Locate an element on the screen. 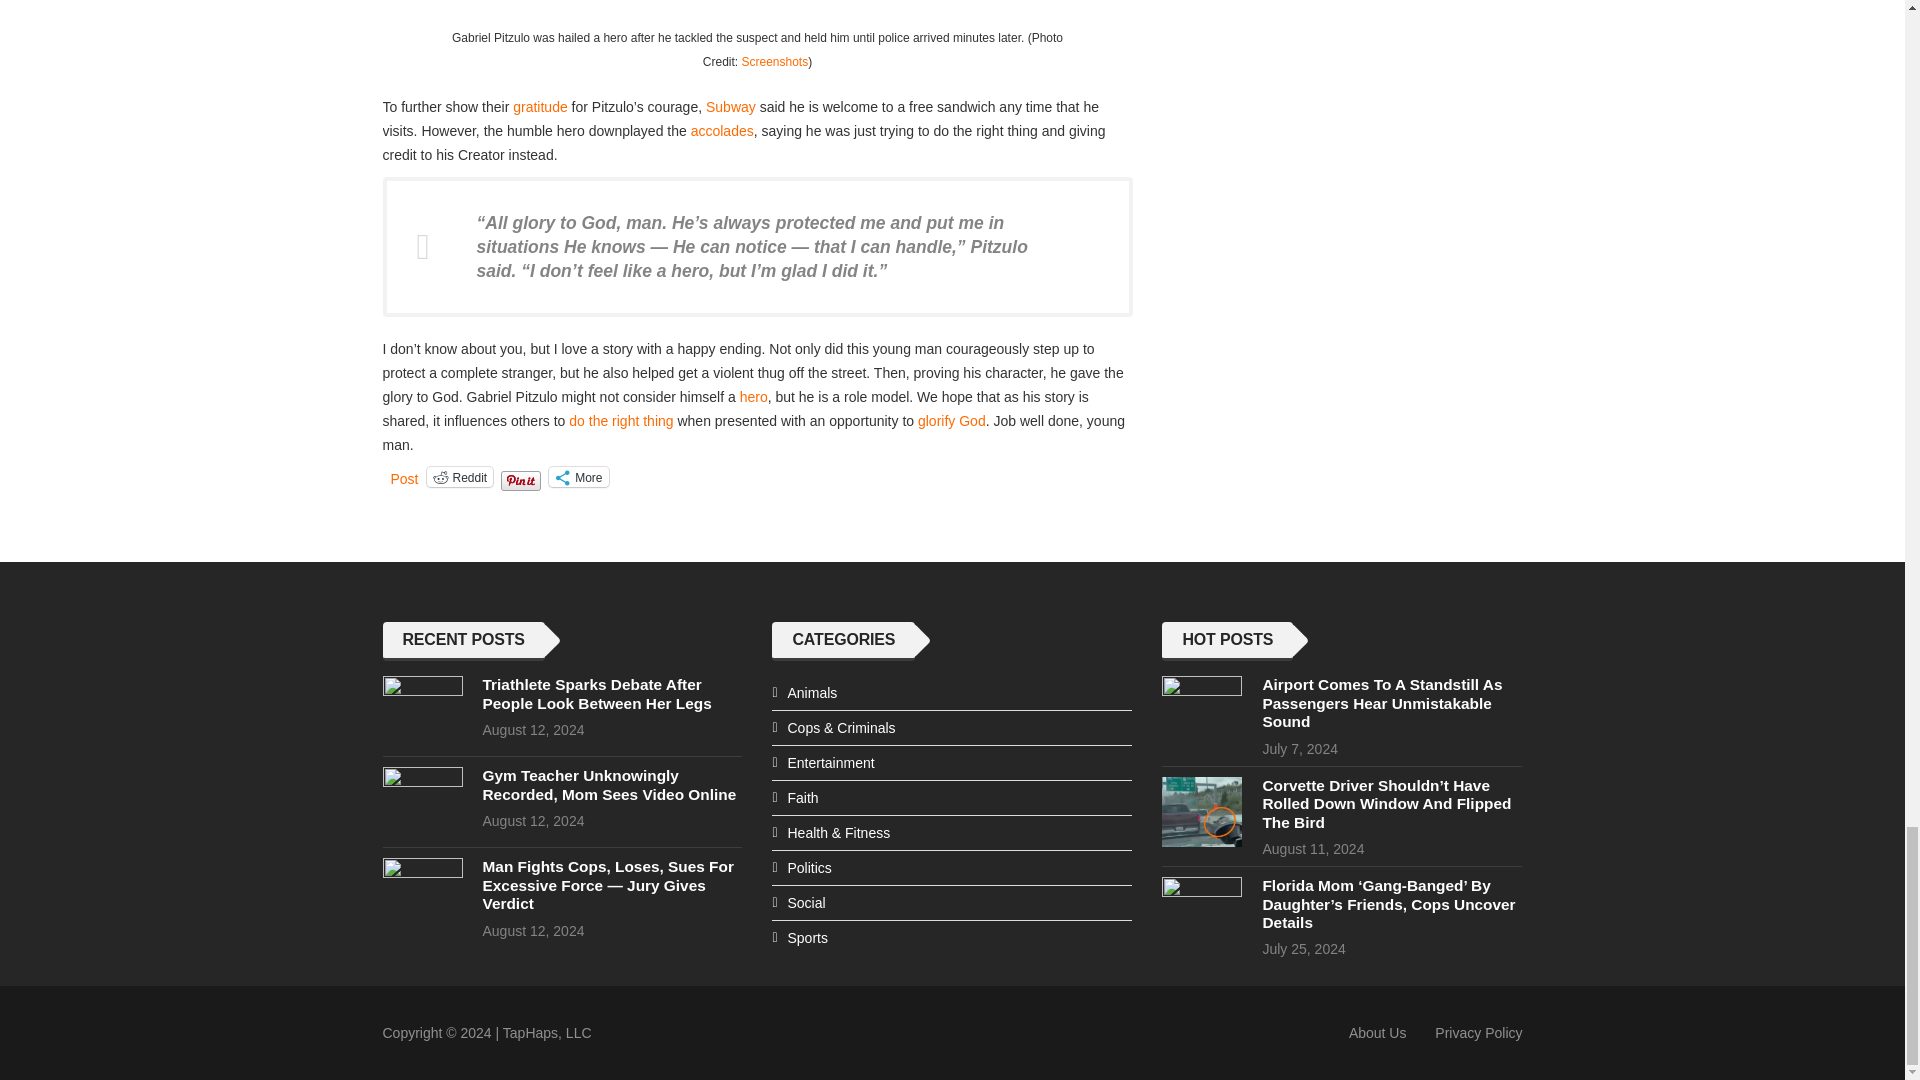  accolades is located at coordinates (722, 131).